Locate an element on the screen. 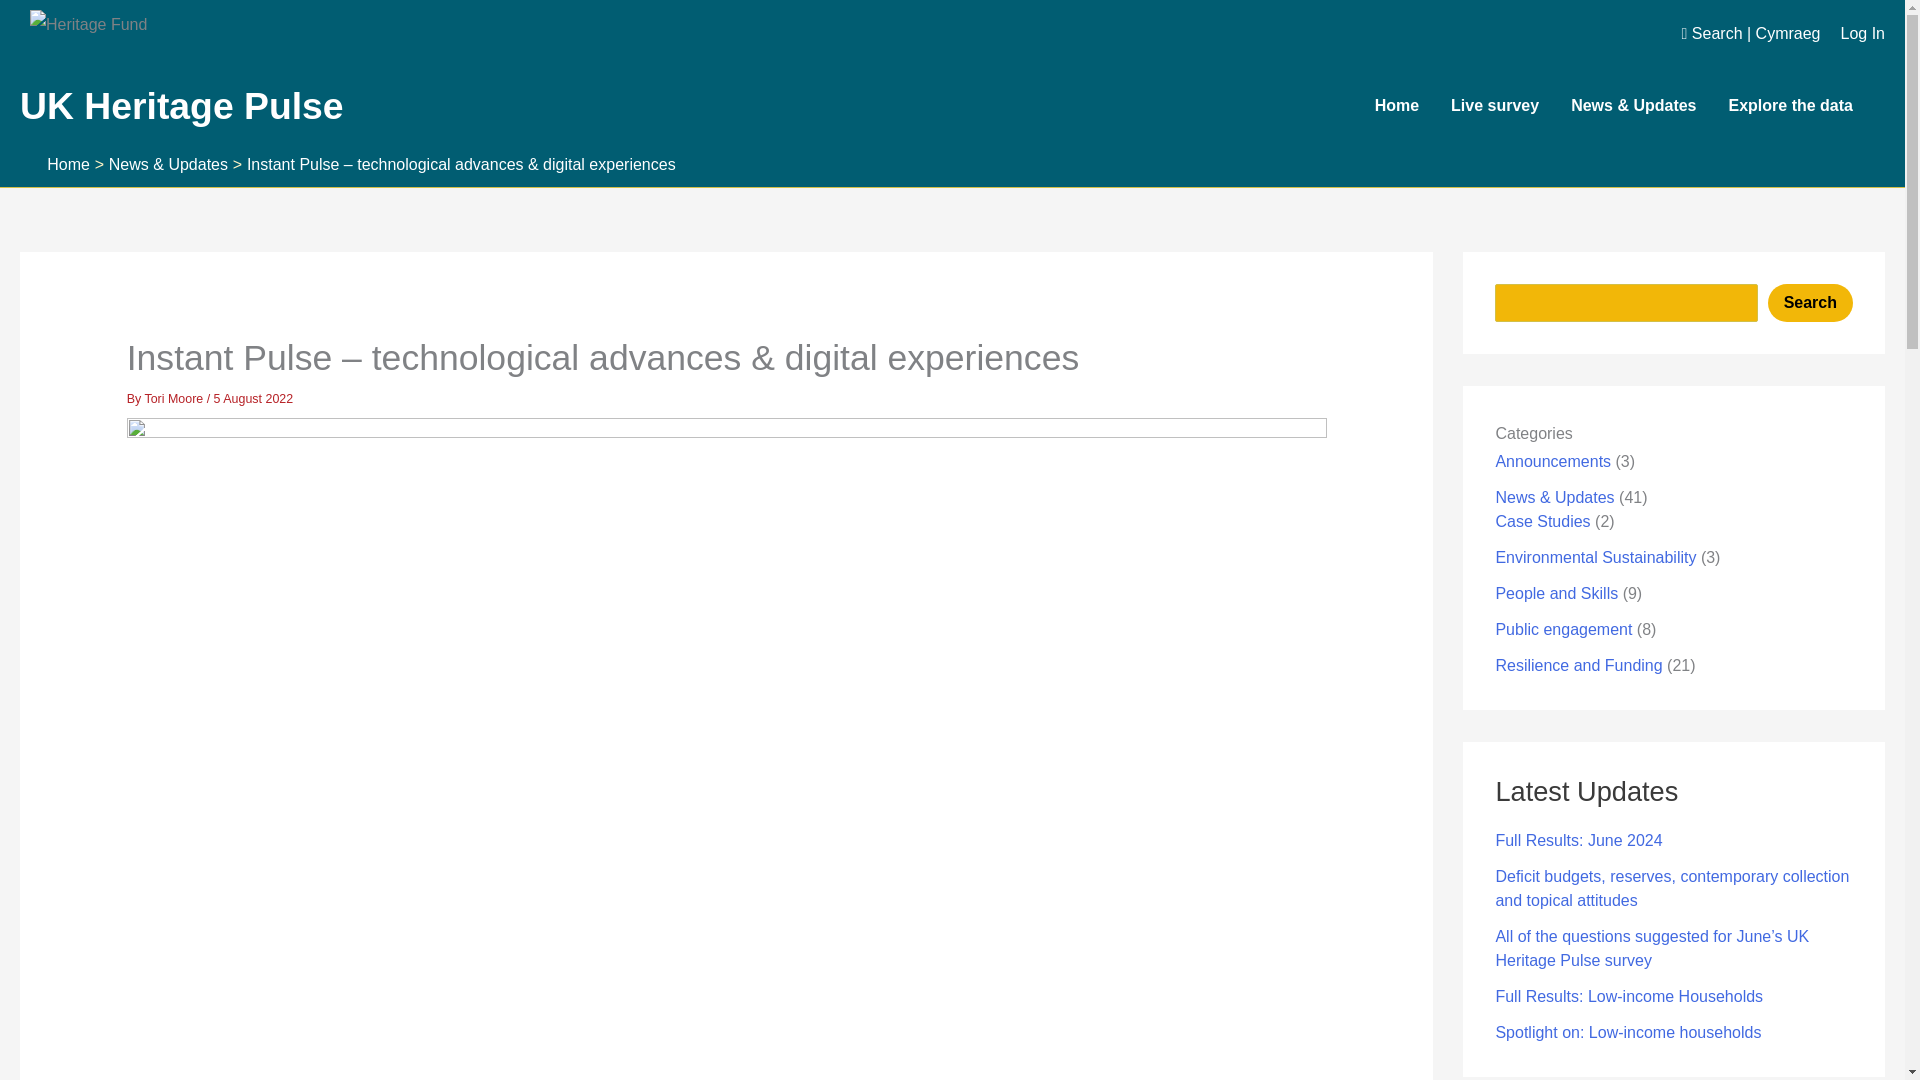  Home is located at coordinates (68, 164).